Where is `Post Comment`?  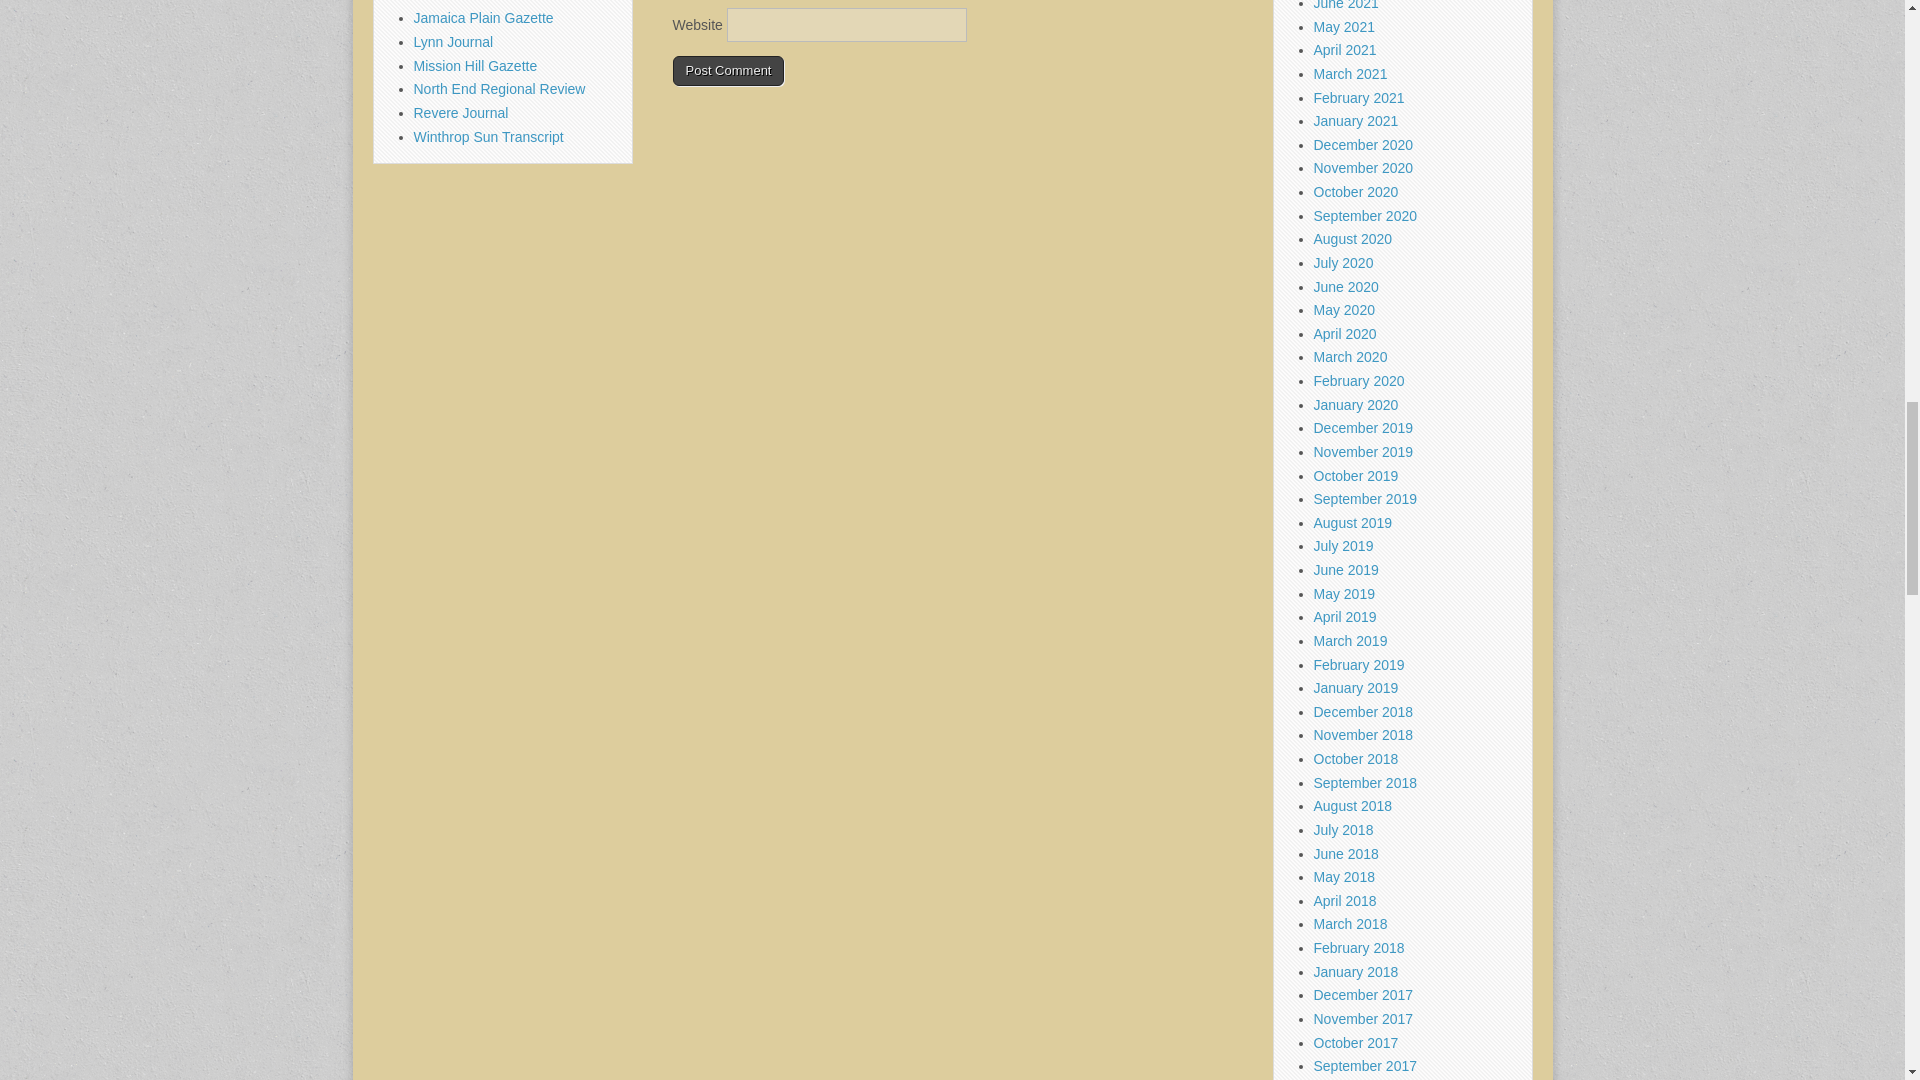 Post Comment is located at coordinates (728, 71).